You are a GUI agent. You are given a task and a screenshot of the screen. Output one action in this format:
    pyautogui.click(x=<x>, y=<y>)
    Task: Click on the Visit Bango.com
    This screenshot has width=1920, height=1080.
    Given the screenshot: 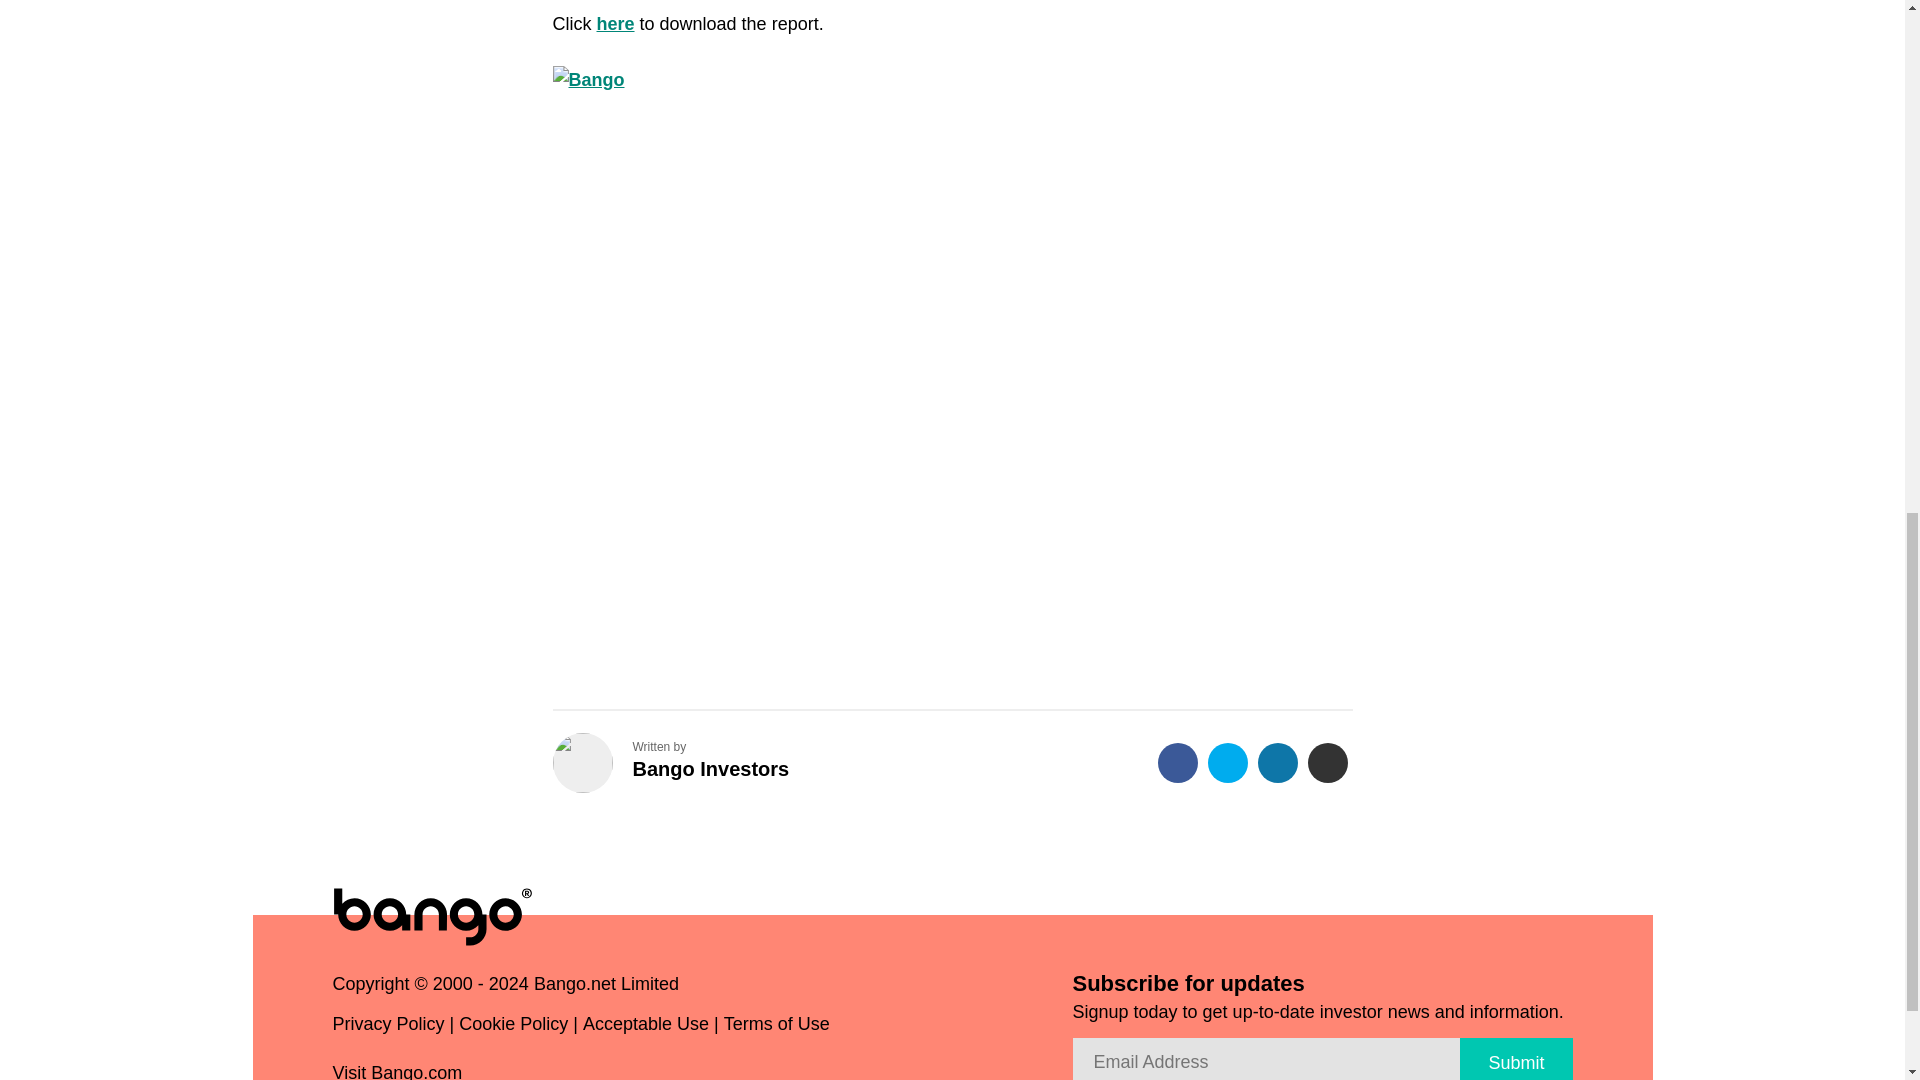 What is the action you would take?
    pyautogui.click(x=405, y=1070)
    